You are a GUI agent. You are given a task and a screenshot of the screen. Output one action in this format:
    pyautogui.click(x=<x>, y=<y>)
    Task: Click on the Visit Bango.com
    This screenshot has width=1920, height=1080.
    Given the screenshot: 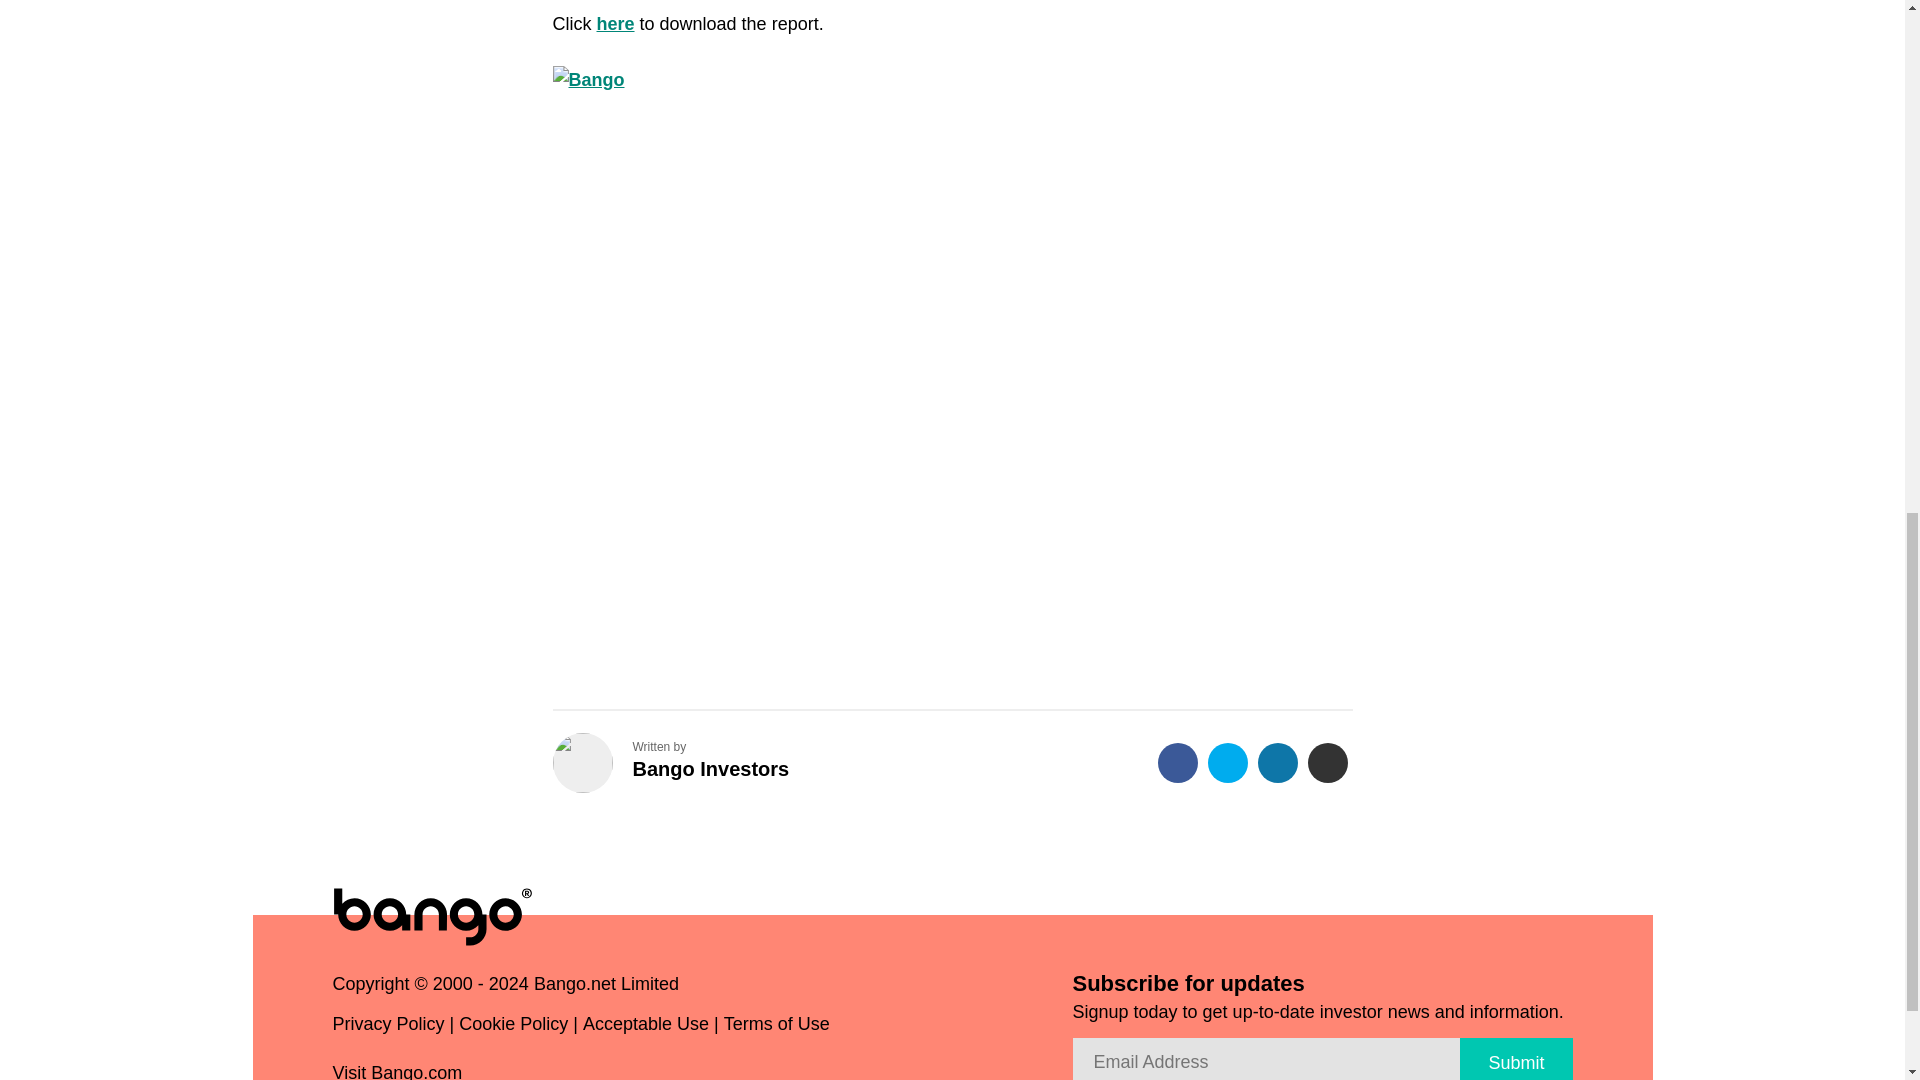 What is the action you would take?
    pyautogui.click(x=405, y=1070)
    